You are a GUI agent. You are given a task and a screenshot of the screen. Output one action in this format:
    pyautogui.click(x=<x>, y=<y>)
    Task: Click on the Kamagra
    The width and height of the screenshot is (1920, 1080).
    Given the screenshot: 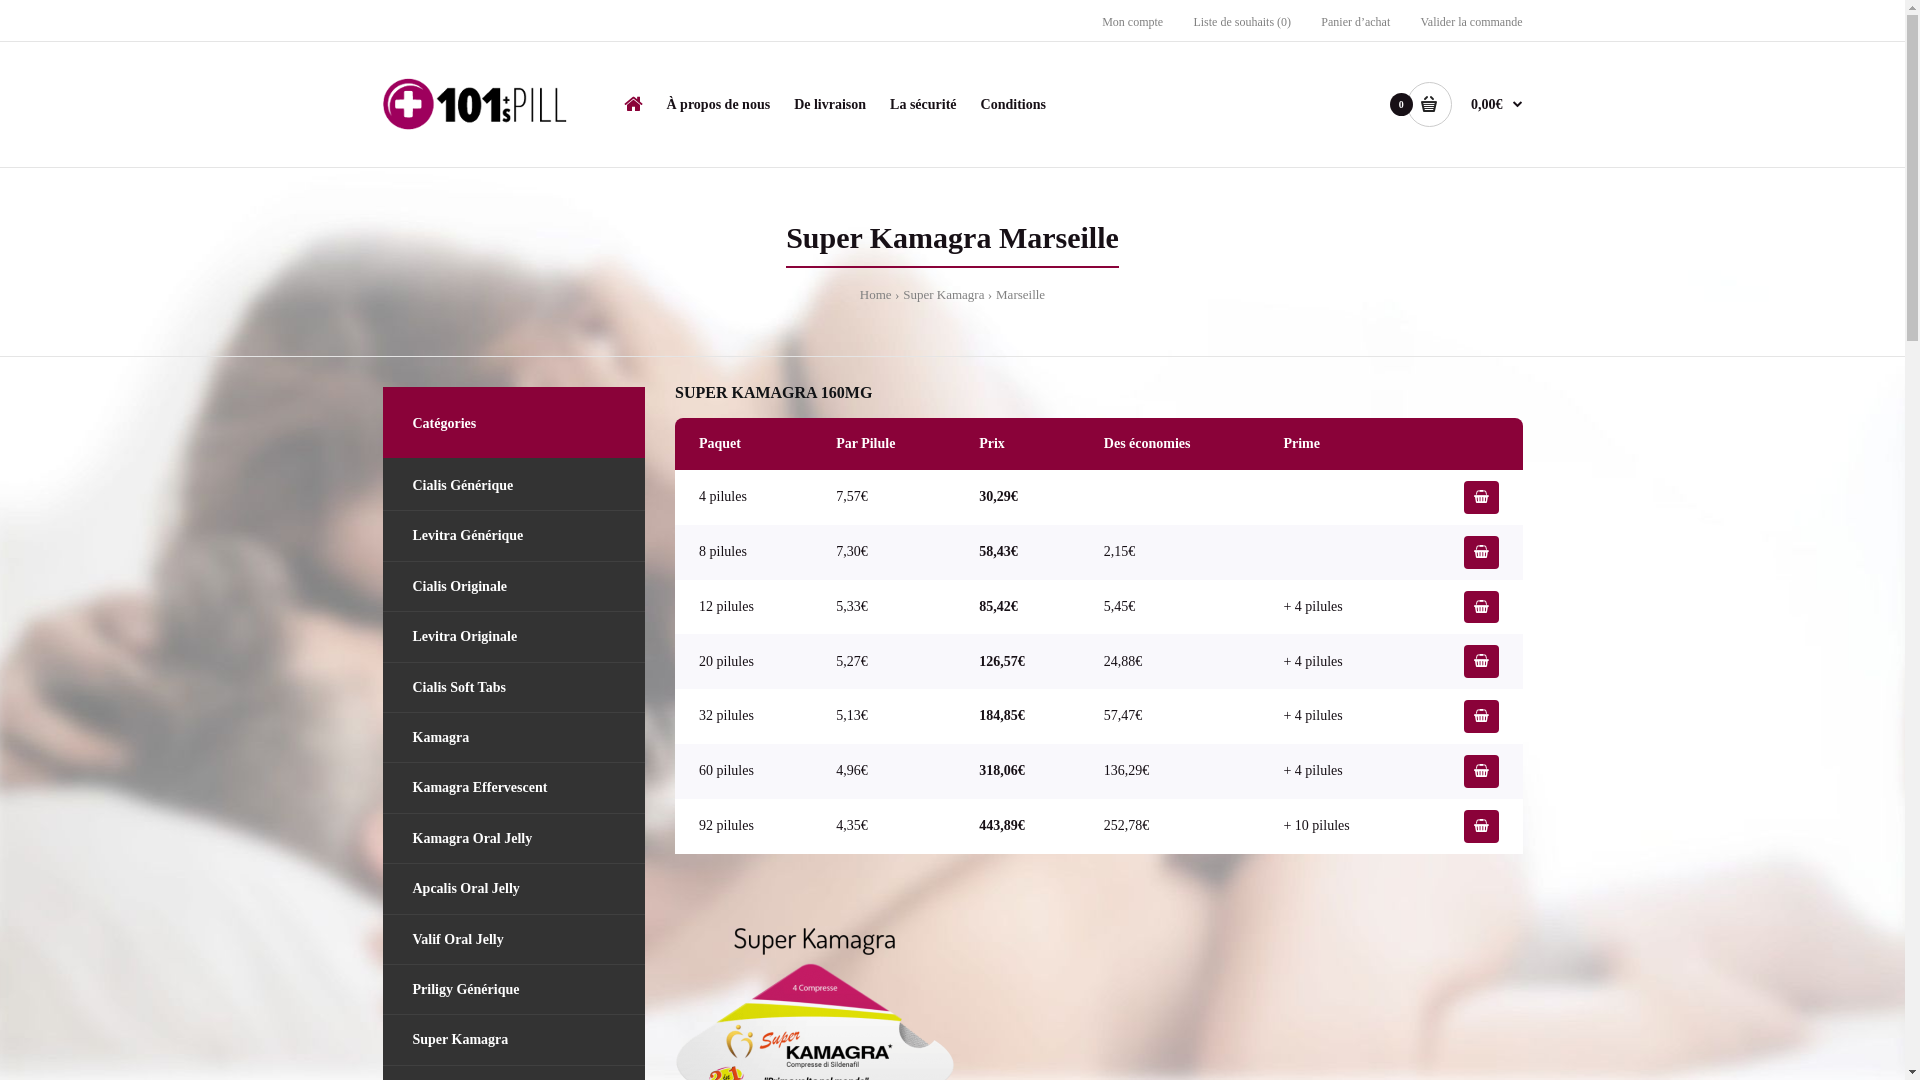 What is the action you would take?
    pyautogui.click(x=514, y=738)
    